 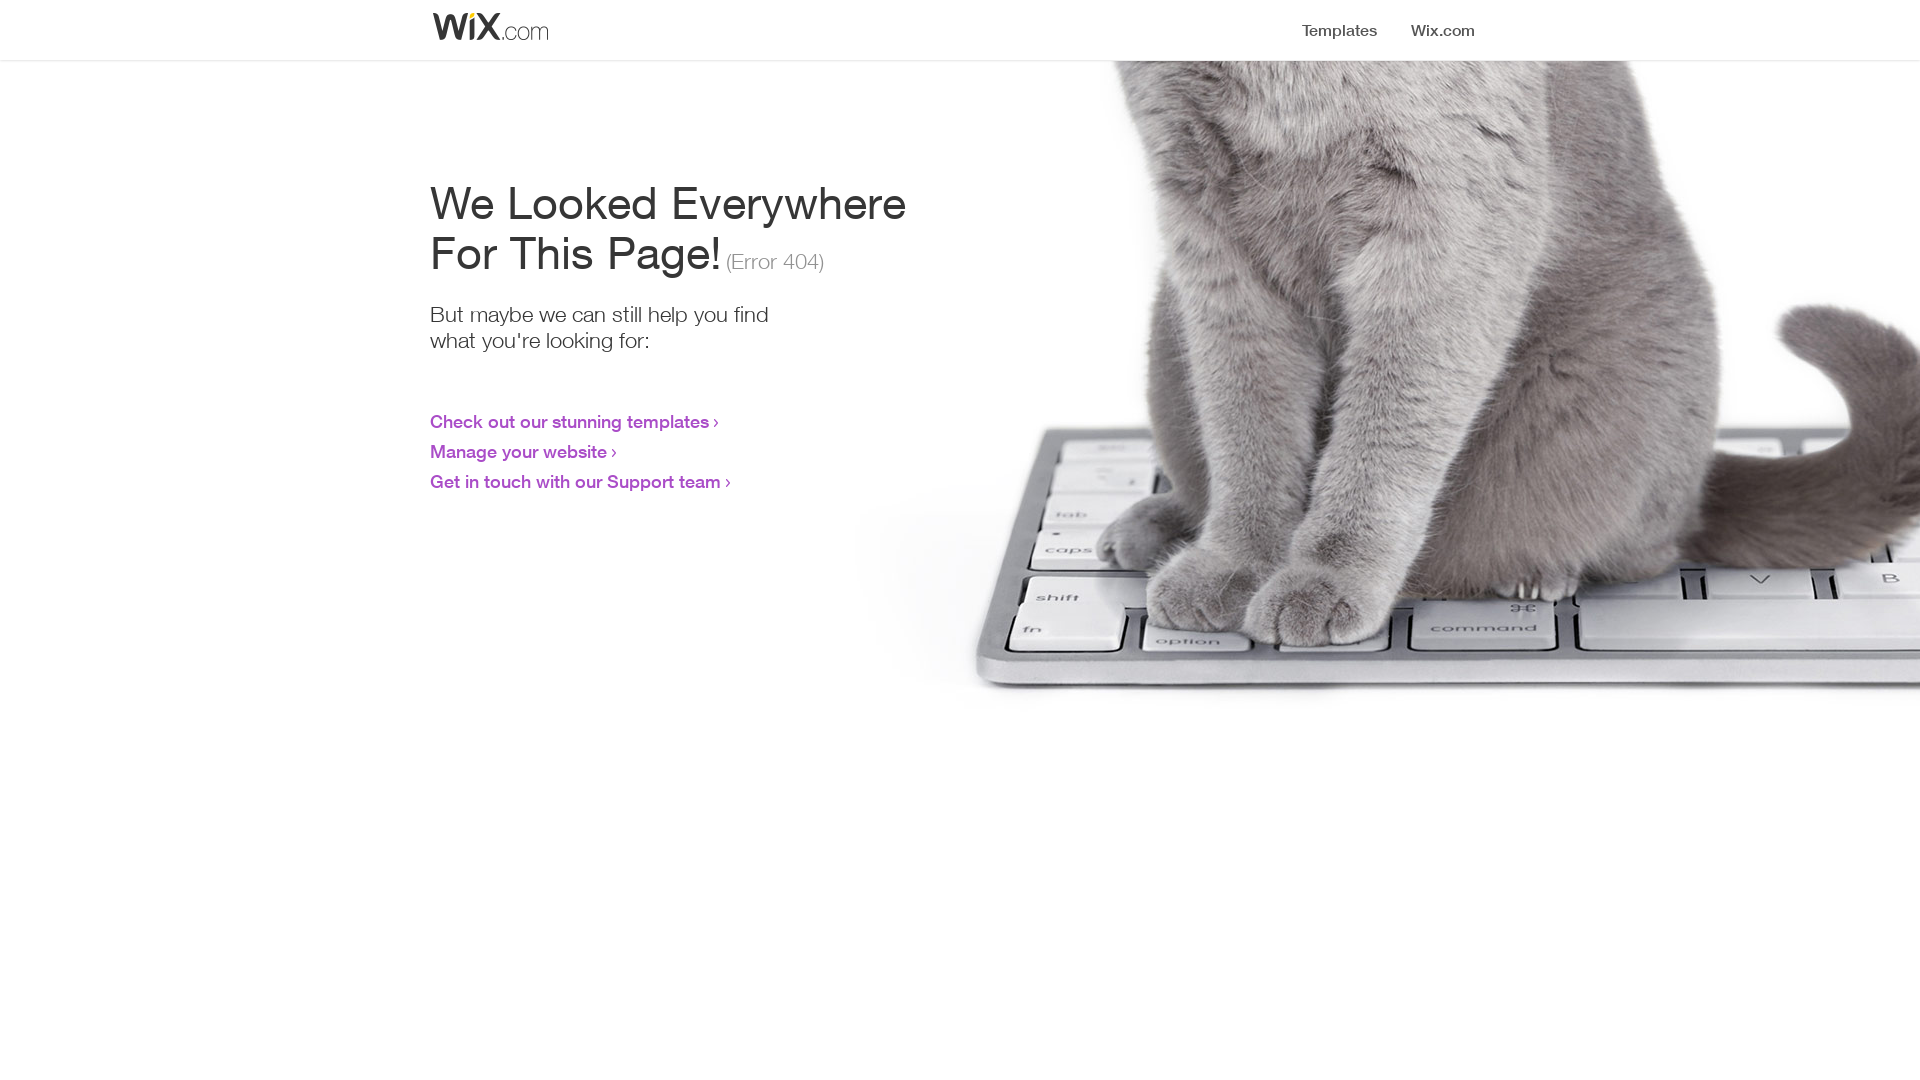 What do you see at coordinates (576, 481) in the screenshot?
I see `Get in touch with our Support team` at bounding box center [576, 481].